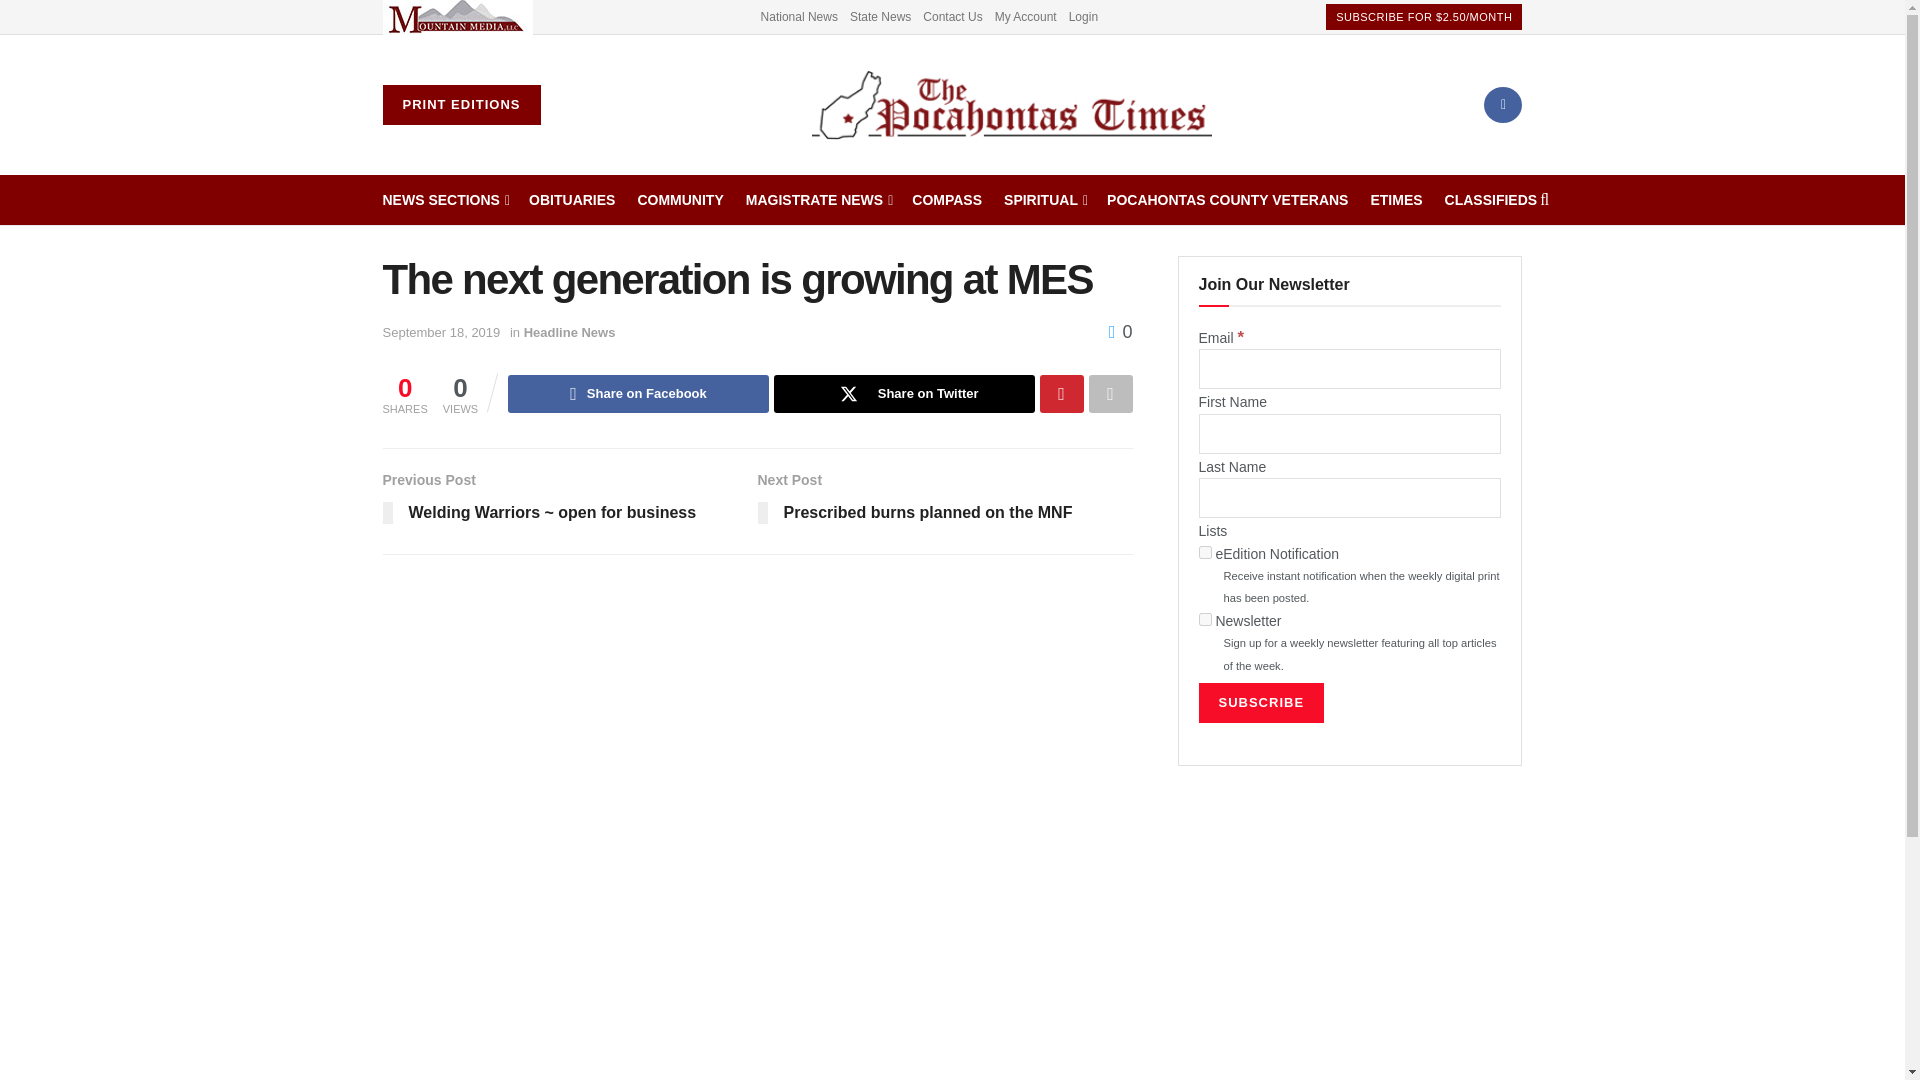  Describe the element at coordinates (680, 199) in the screenshot. I see `COMMUNITY` at that location.